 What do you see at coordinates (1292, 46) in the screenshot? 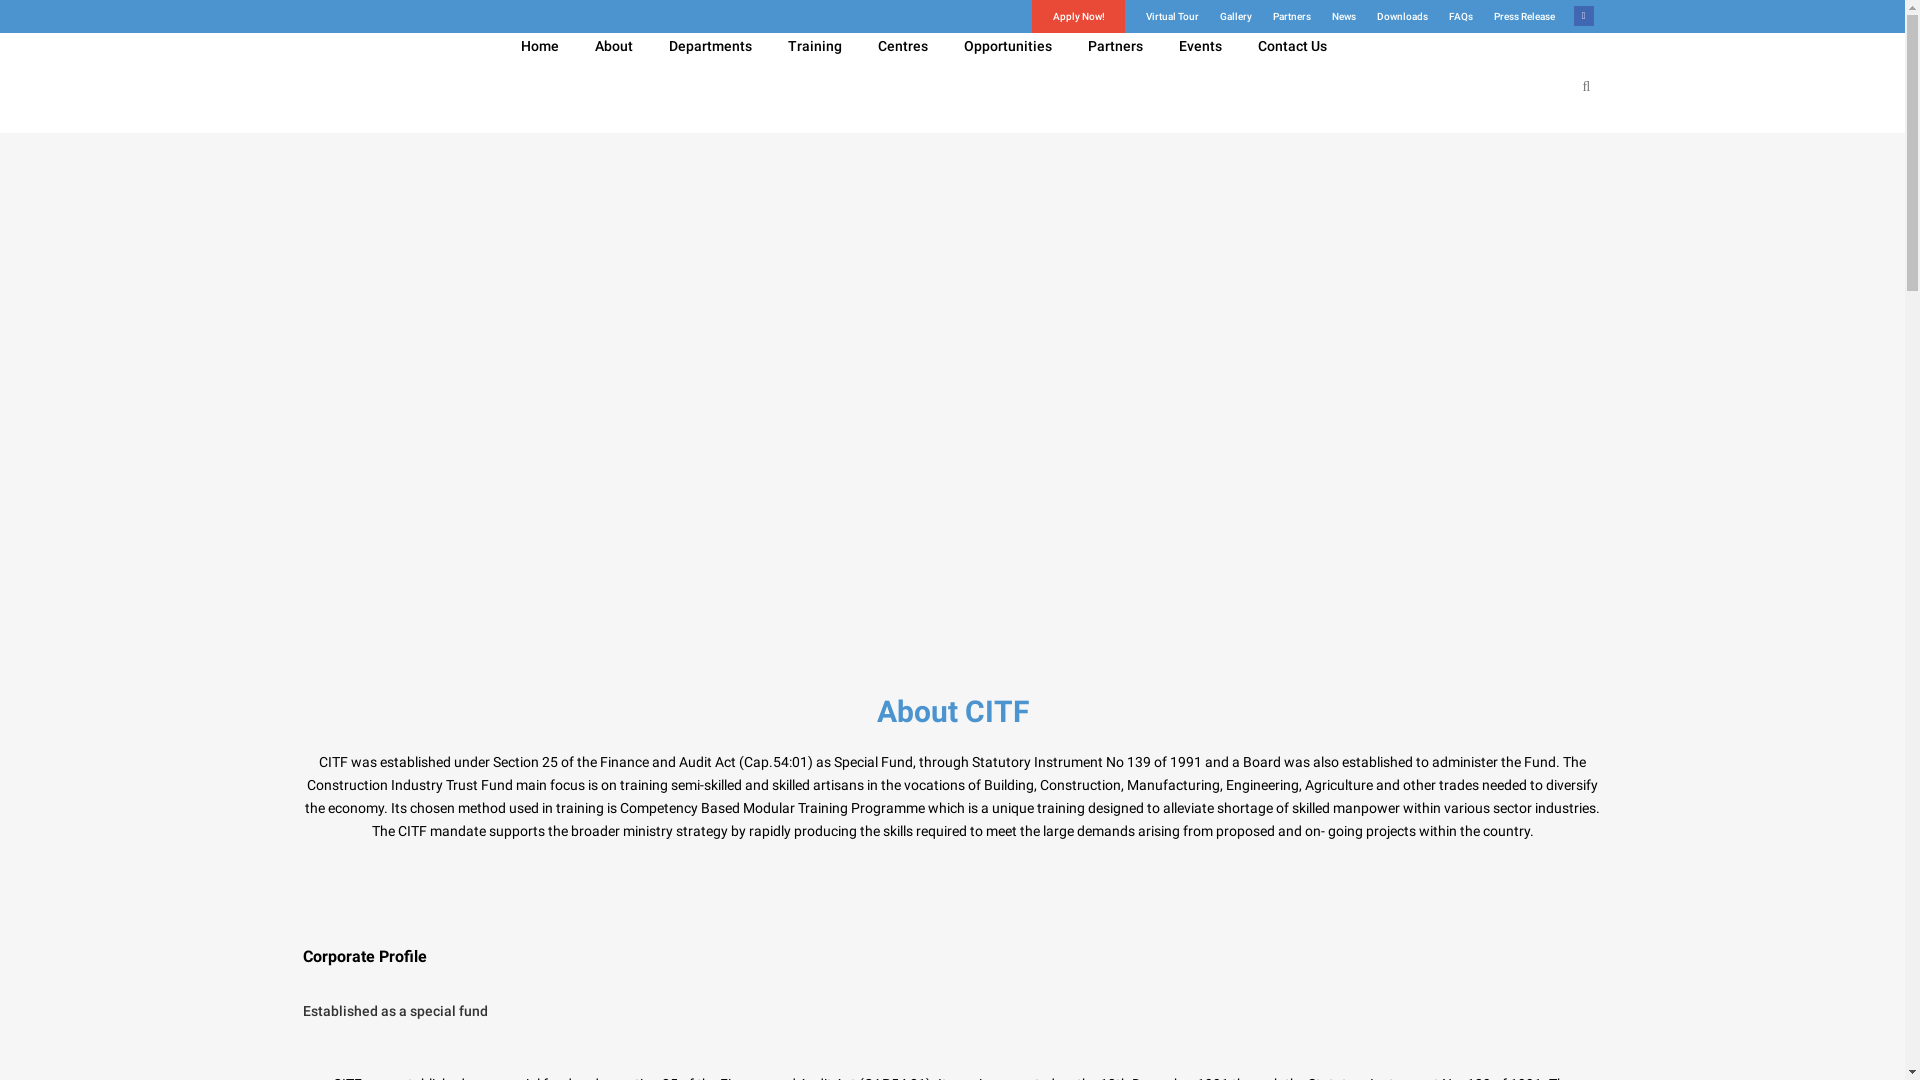
I see `Contact Us` at bounding box center [1292, 46].